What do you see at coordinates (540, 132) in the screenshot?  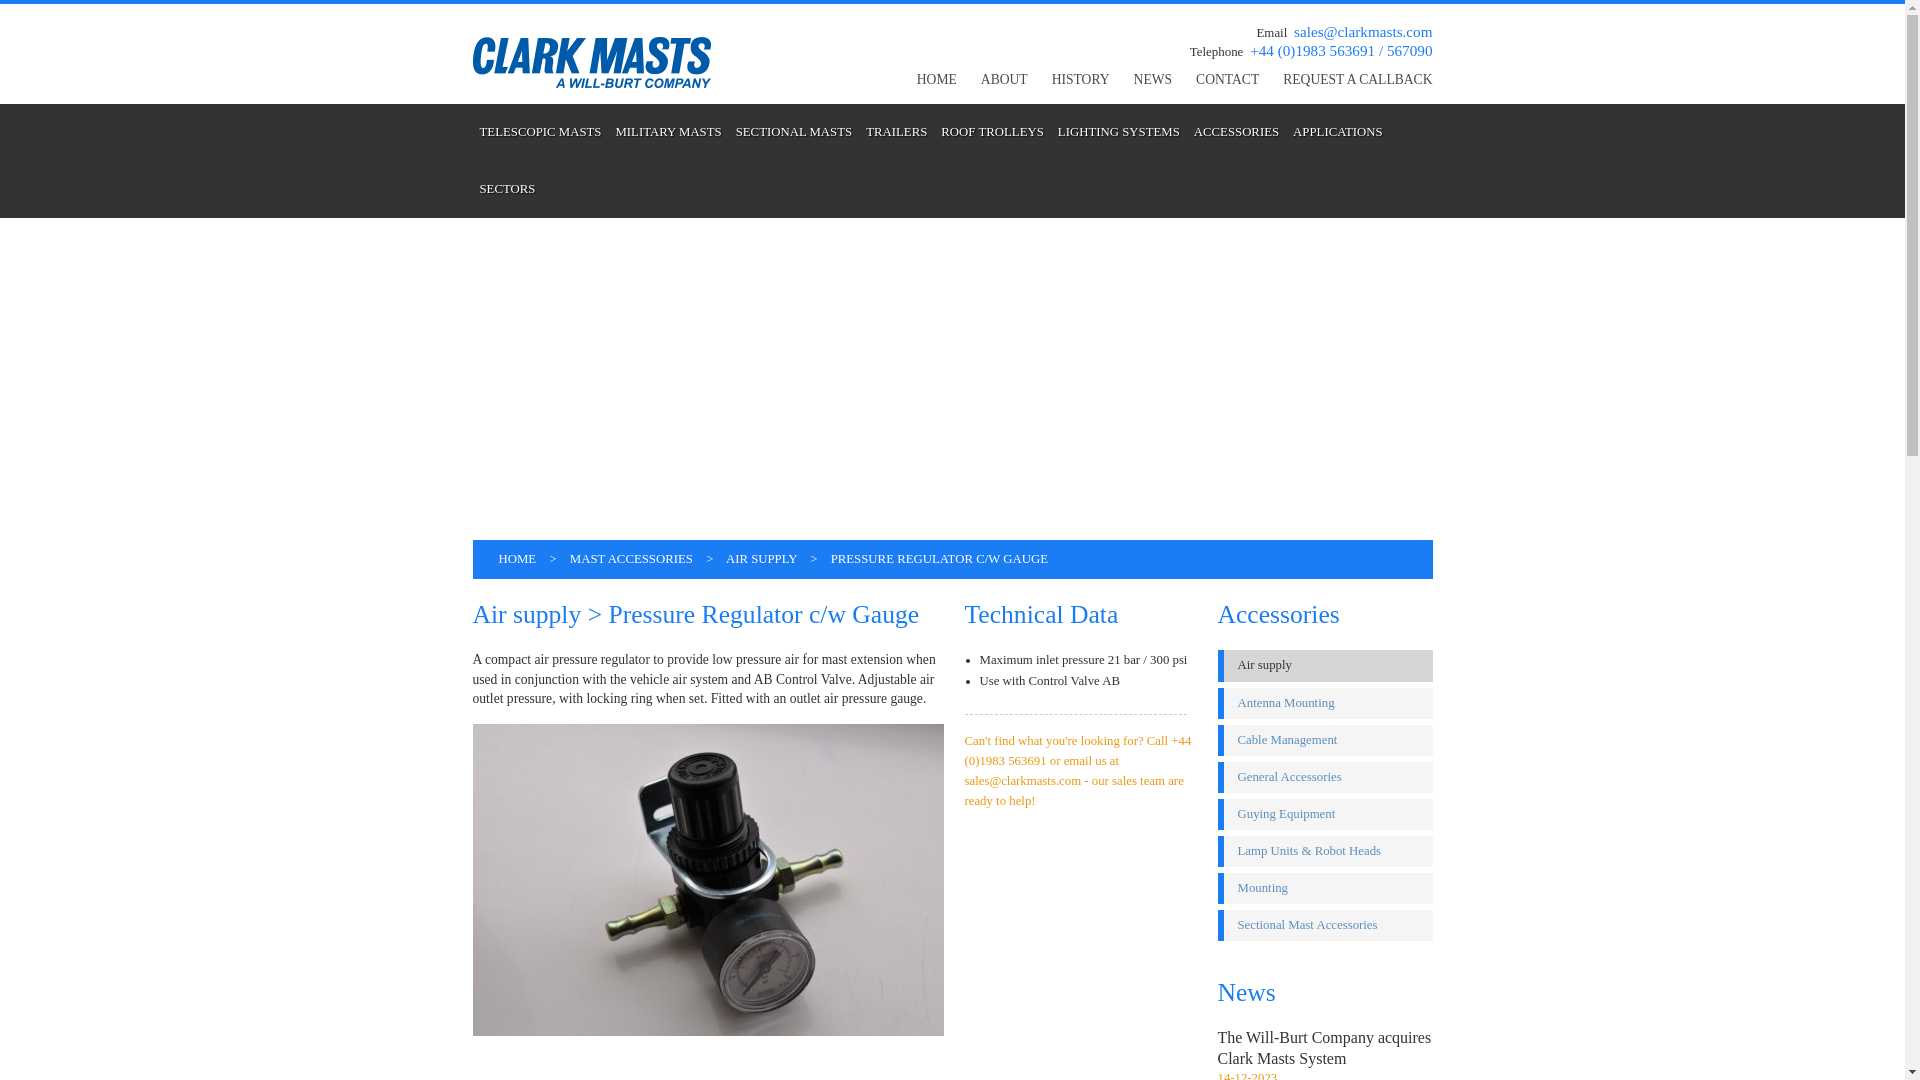 I see `TELESCOPIC MASTS` at bounding box center [540, 132].